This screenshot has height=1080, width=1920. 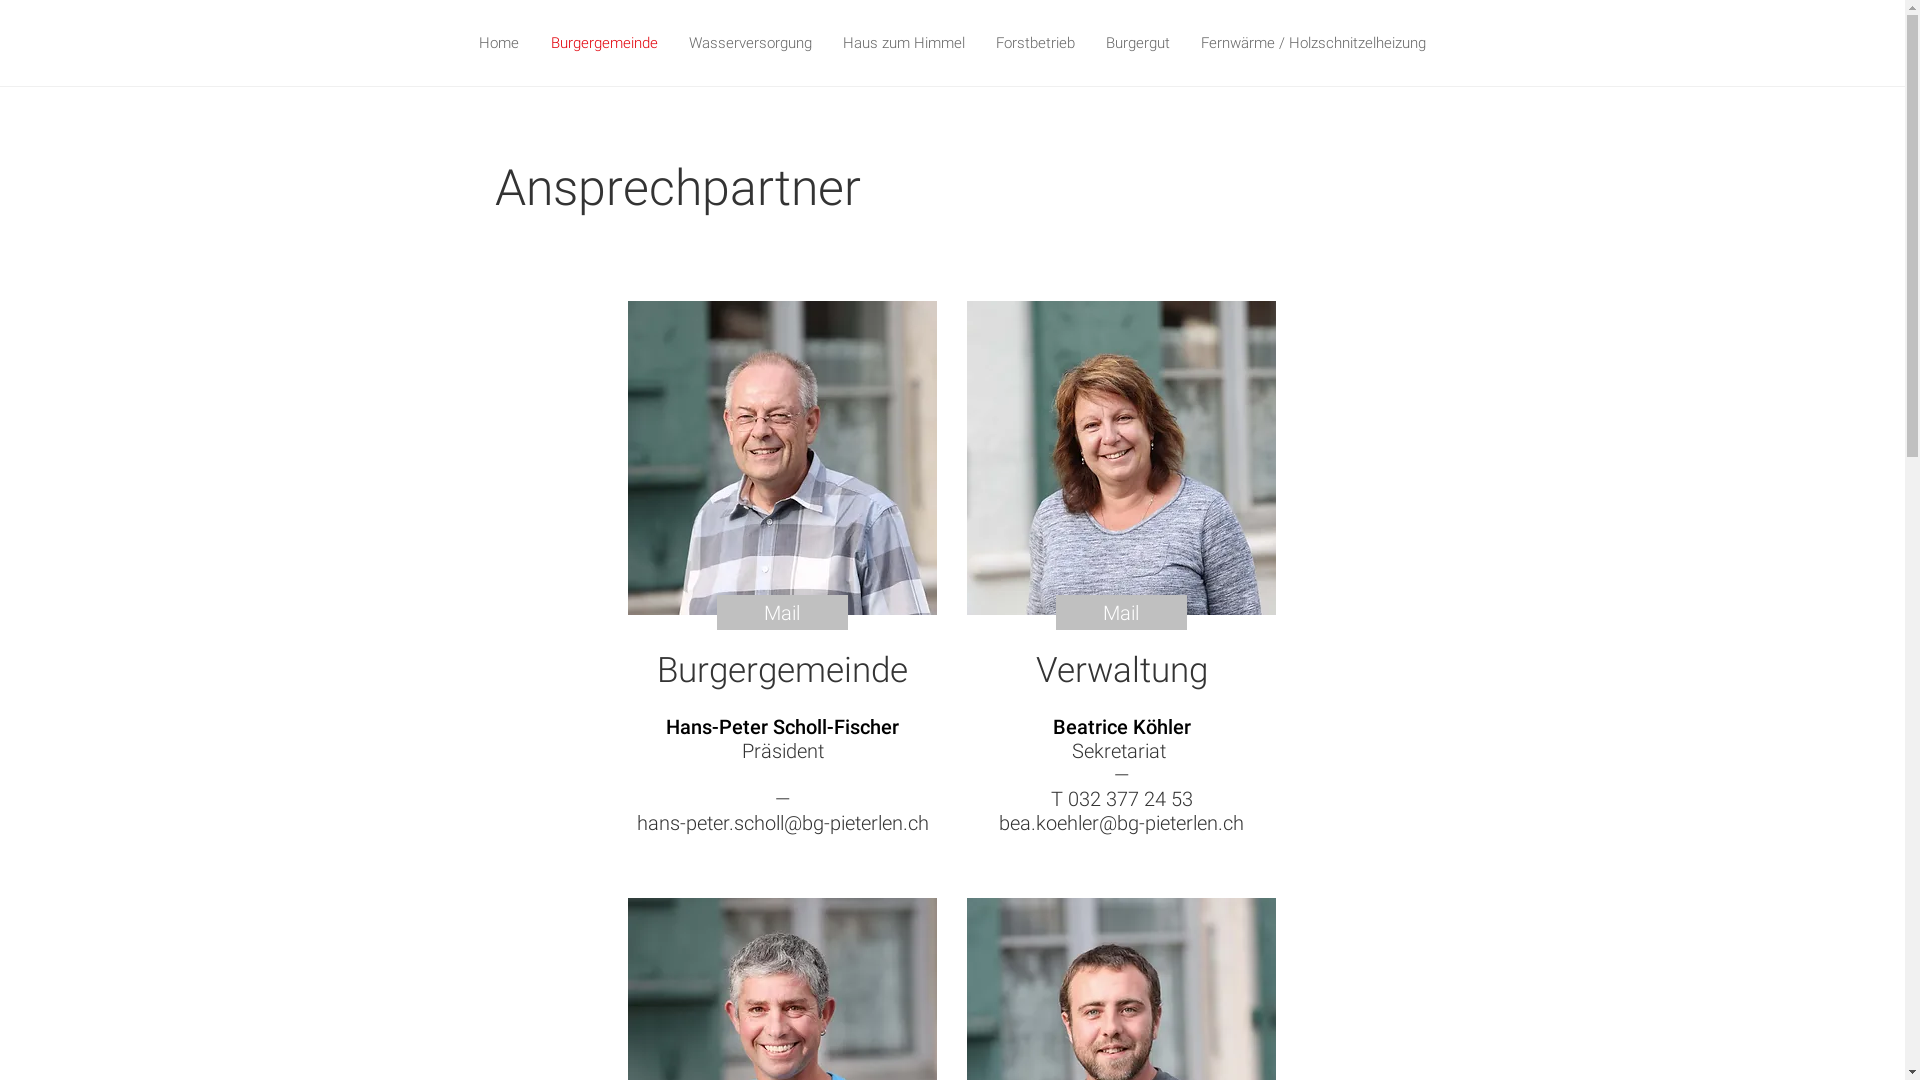 I want to click on Wasserversorgung, so click(x=751, y=44).